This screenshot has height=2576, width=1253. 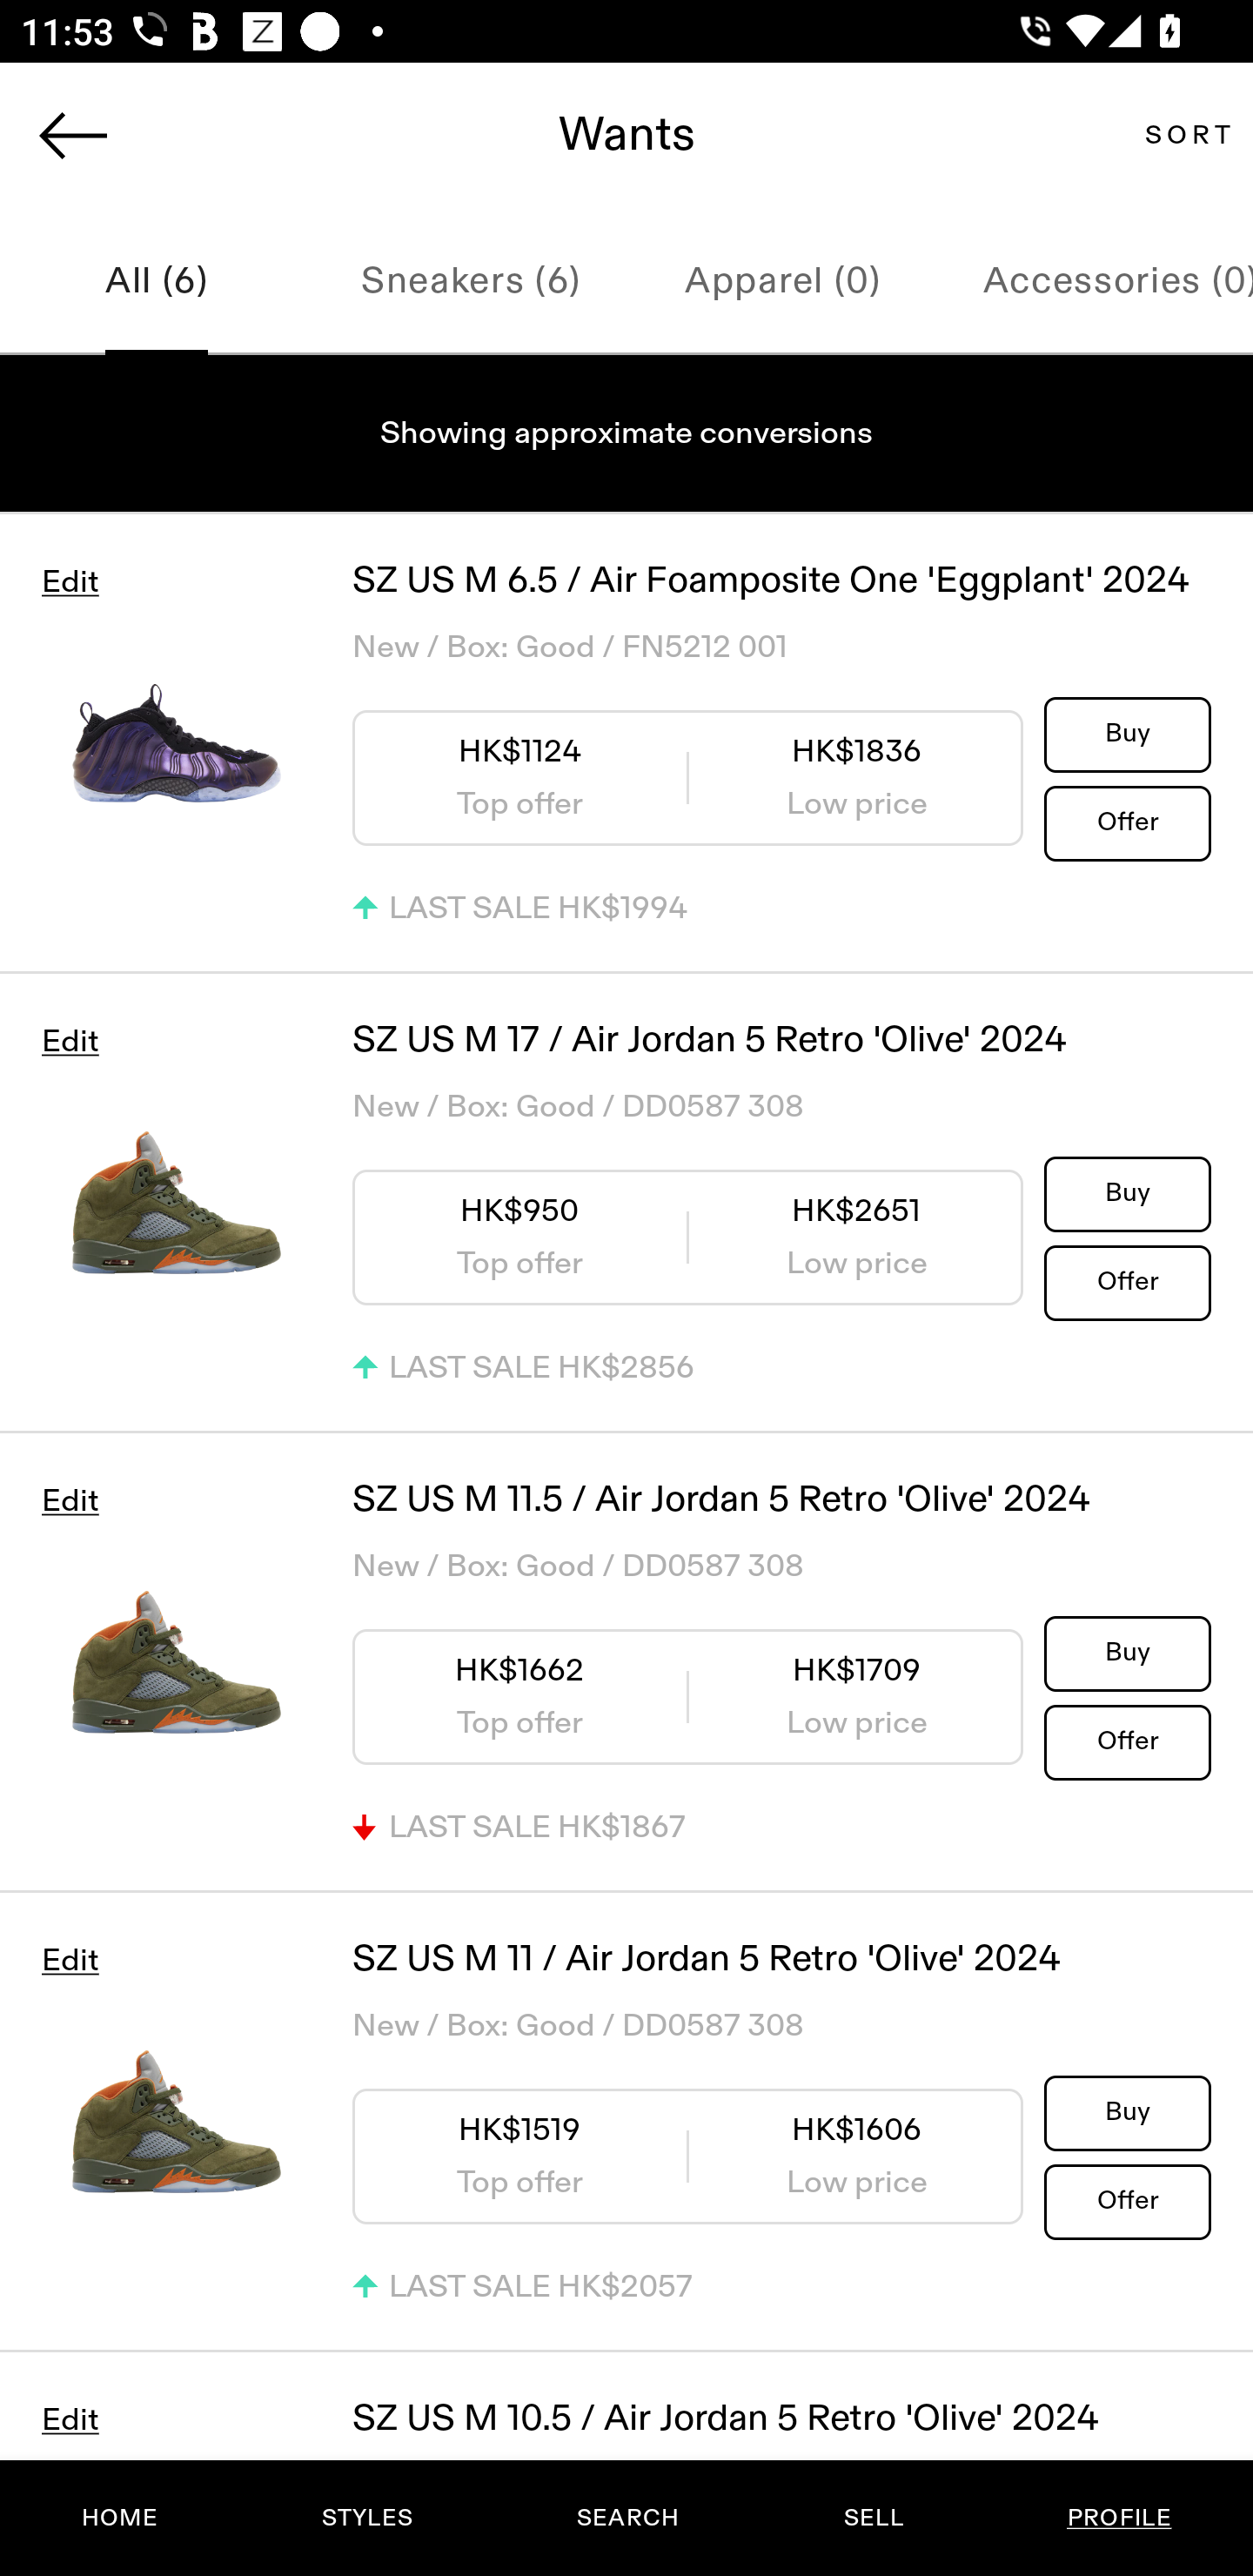 What do you see at coordinates (1128, 1192) in the screenshot?
I see `Buy` at bounding box center [1128, 1192].